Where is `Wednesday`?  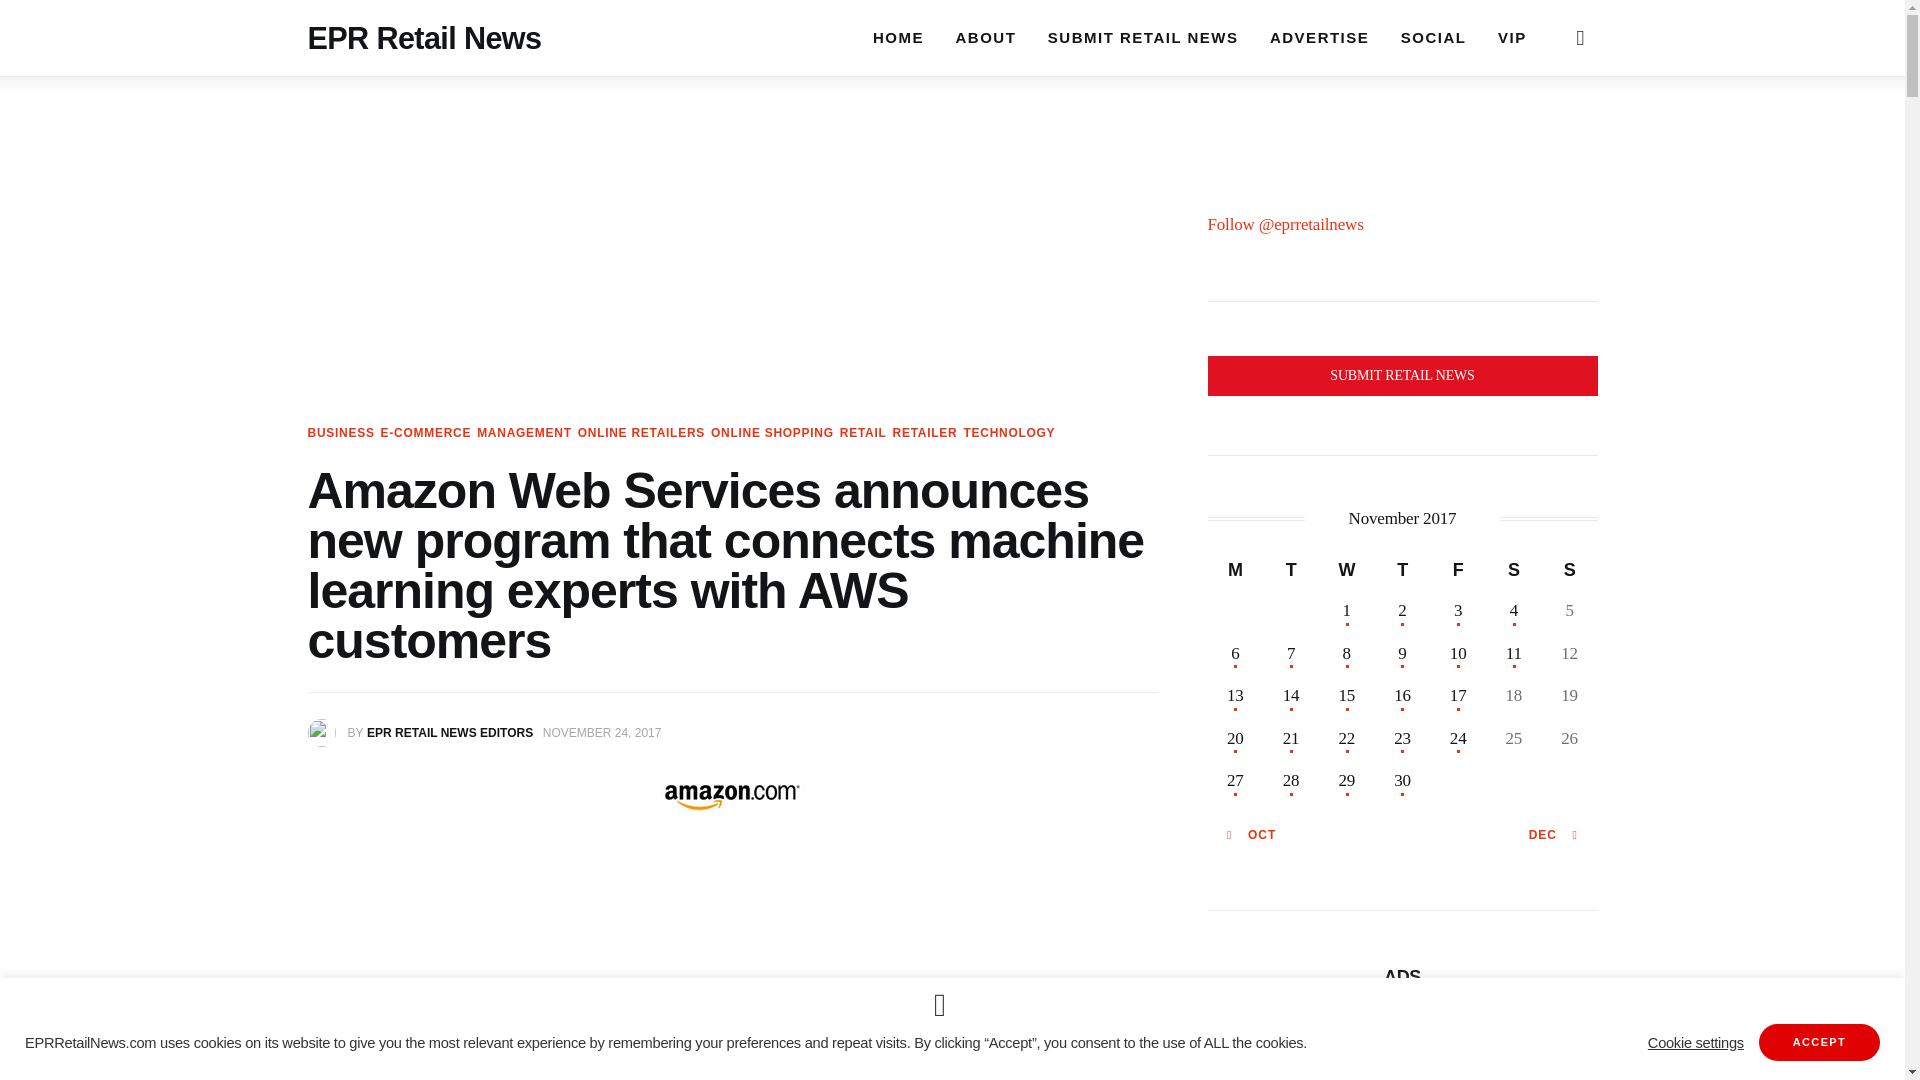 Wednesday is located at coordinates (1346, 569).